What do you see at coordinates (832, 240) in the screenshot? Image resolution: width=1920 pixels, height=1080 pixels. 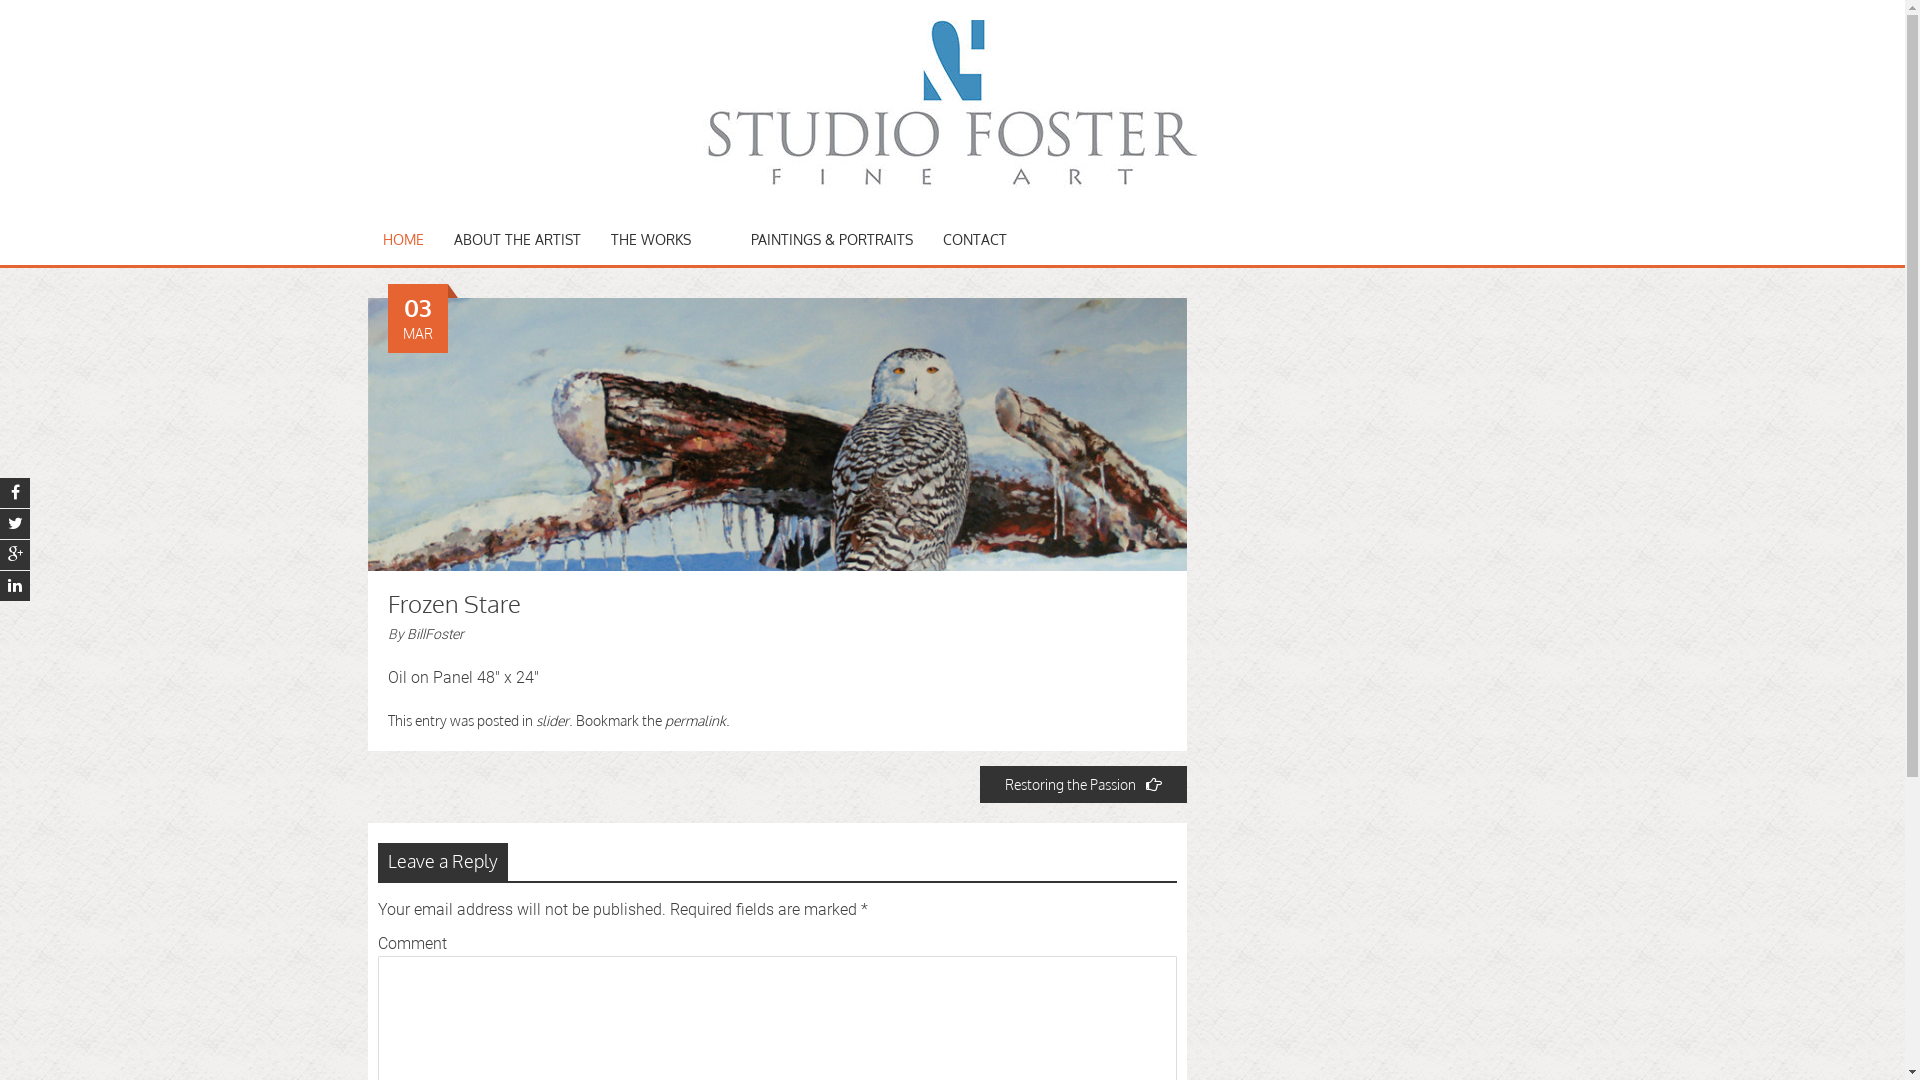 I see `PAINTINGS & PORTRAITS` at bounding box center [832, 240].